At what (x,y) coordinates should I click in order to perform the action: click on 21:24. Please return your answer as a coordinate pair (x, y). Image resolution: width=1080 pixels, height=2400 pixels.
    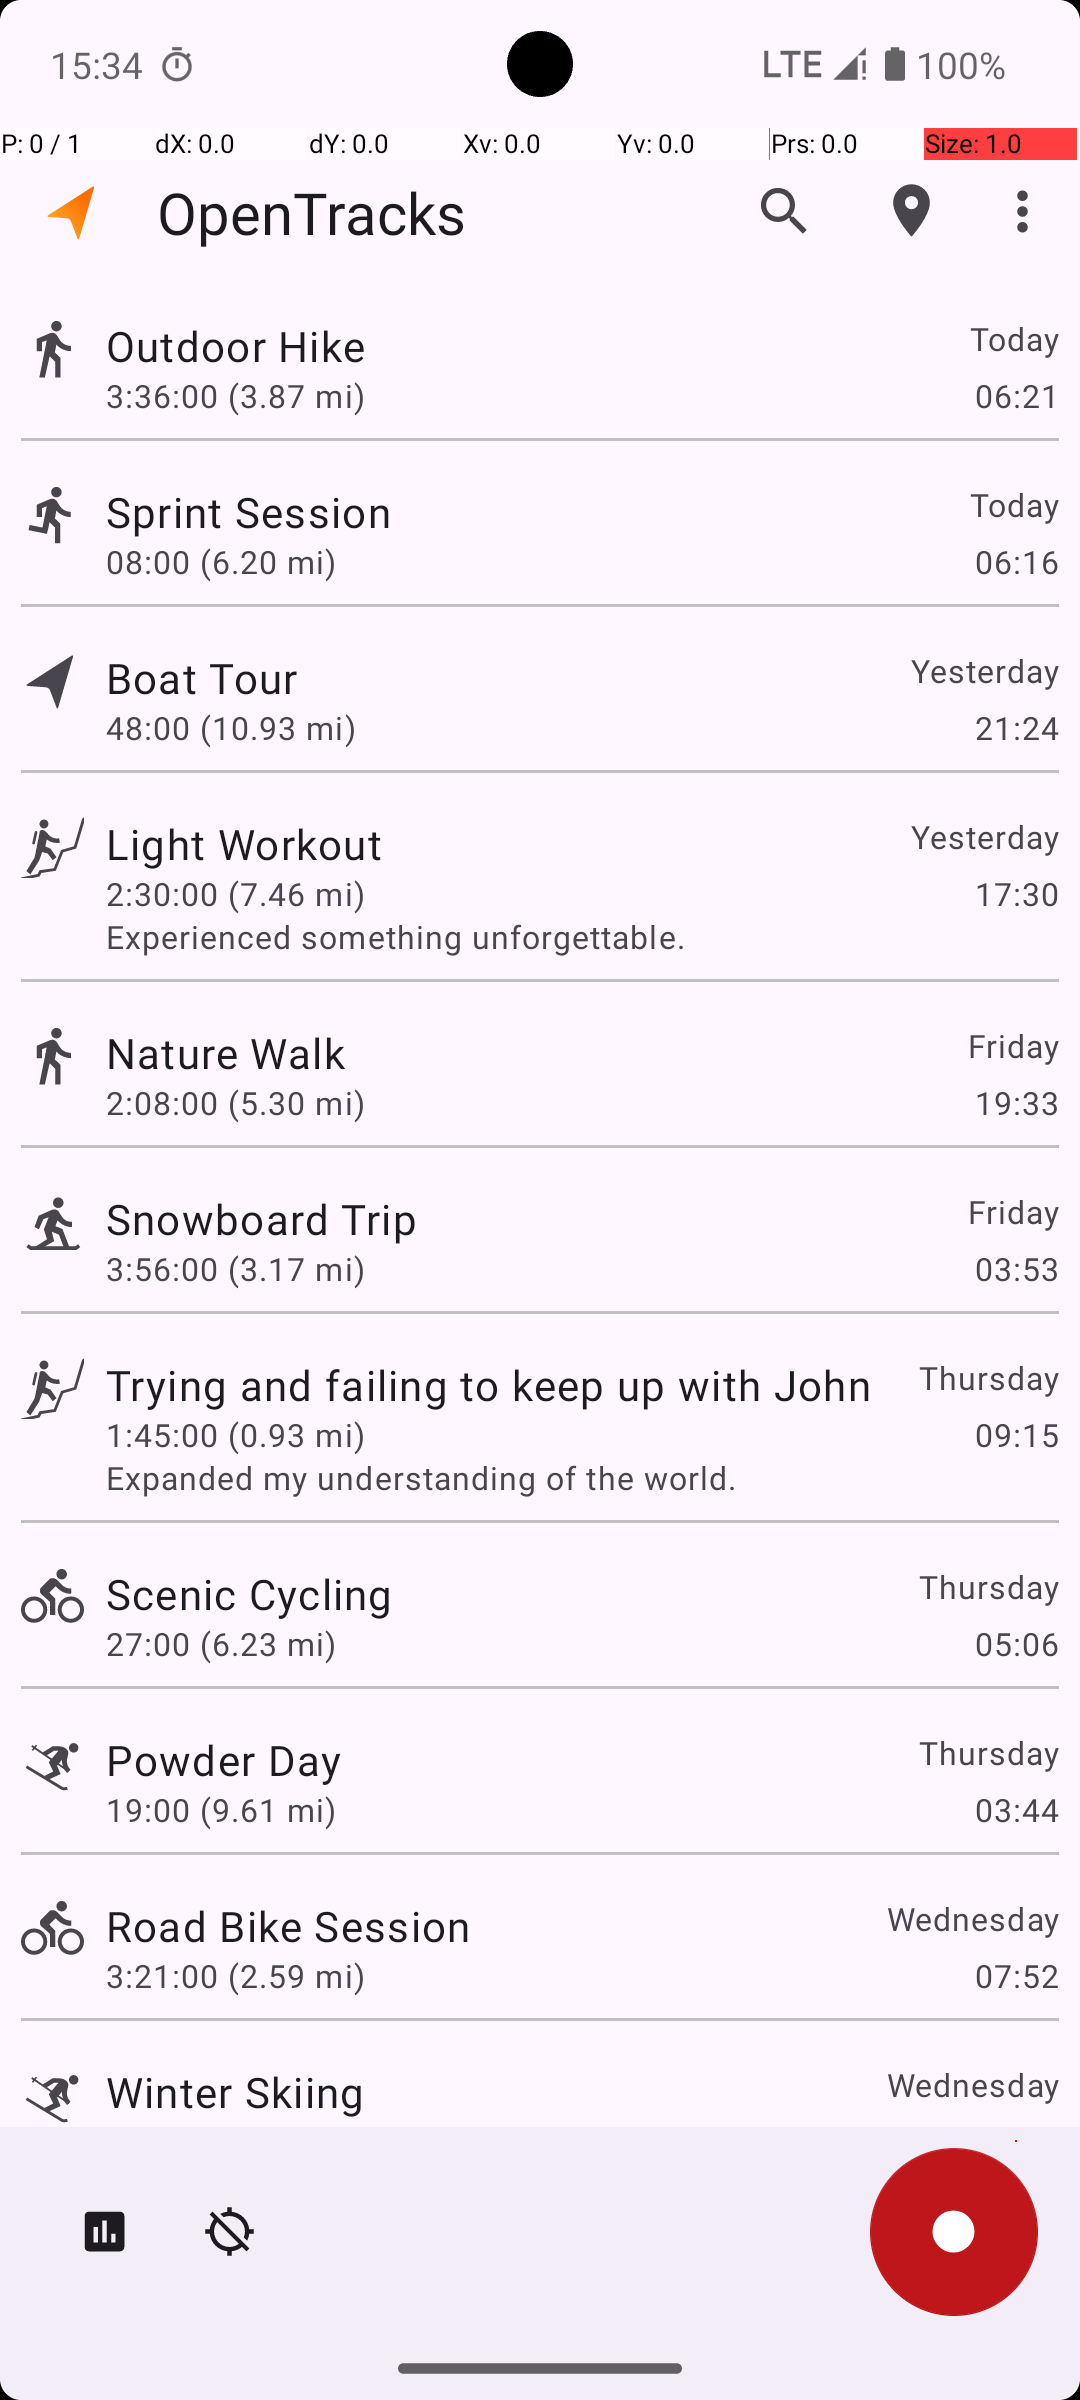
    Looking at the image, I should click on (1016, 728).